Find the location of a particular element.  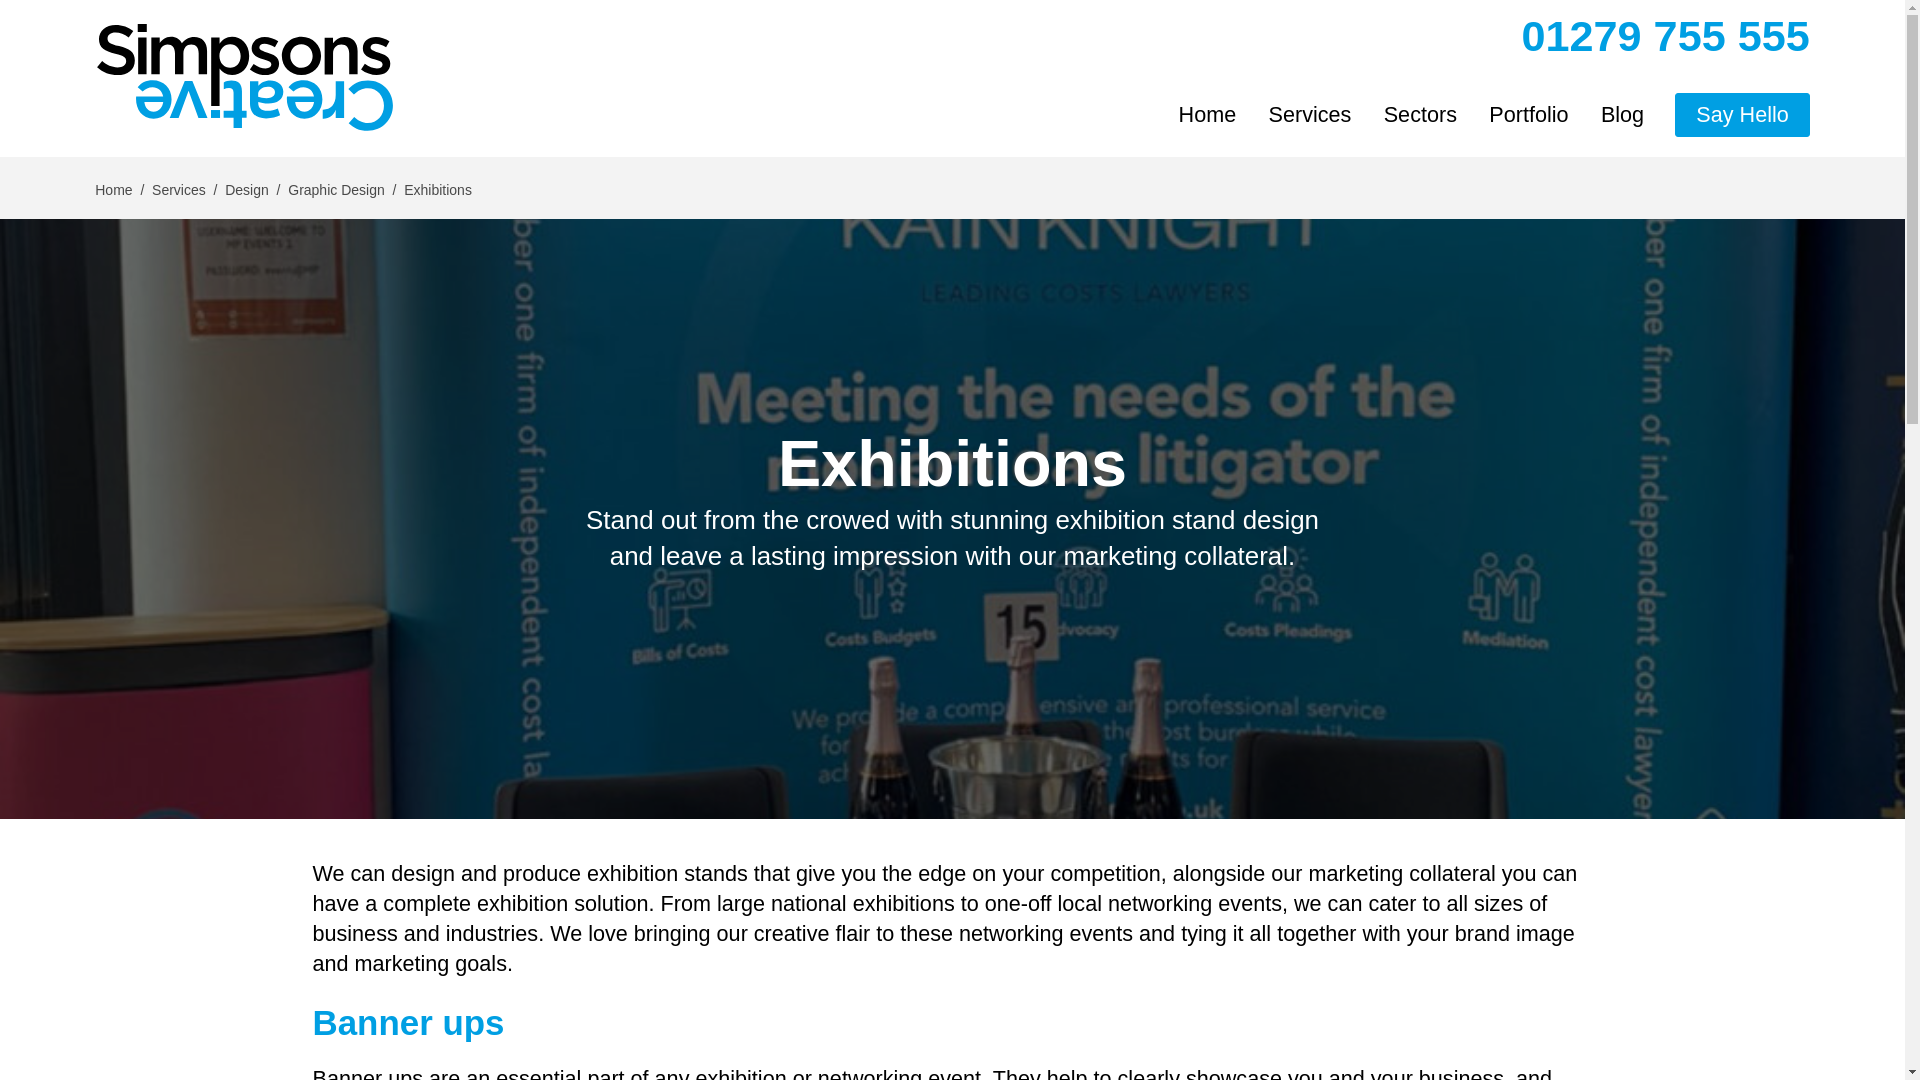

Simpsons Creative is located at coordinates (244, 78).